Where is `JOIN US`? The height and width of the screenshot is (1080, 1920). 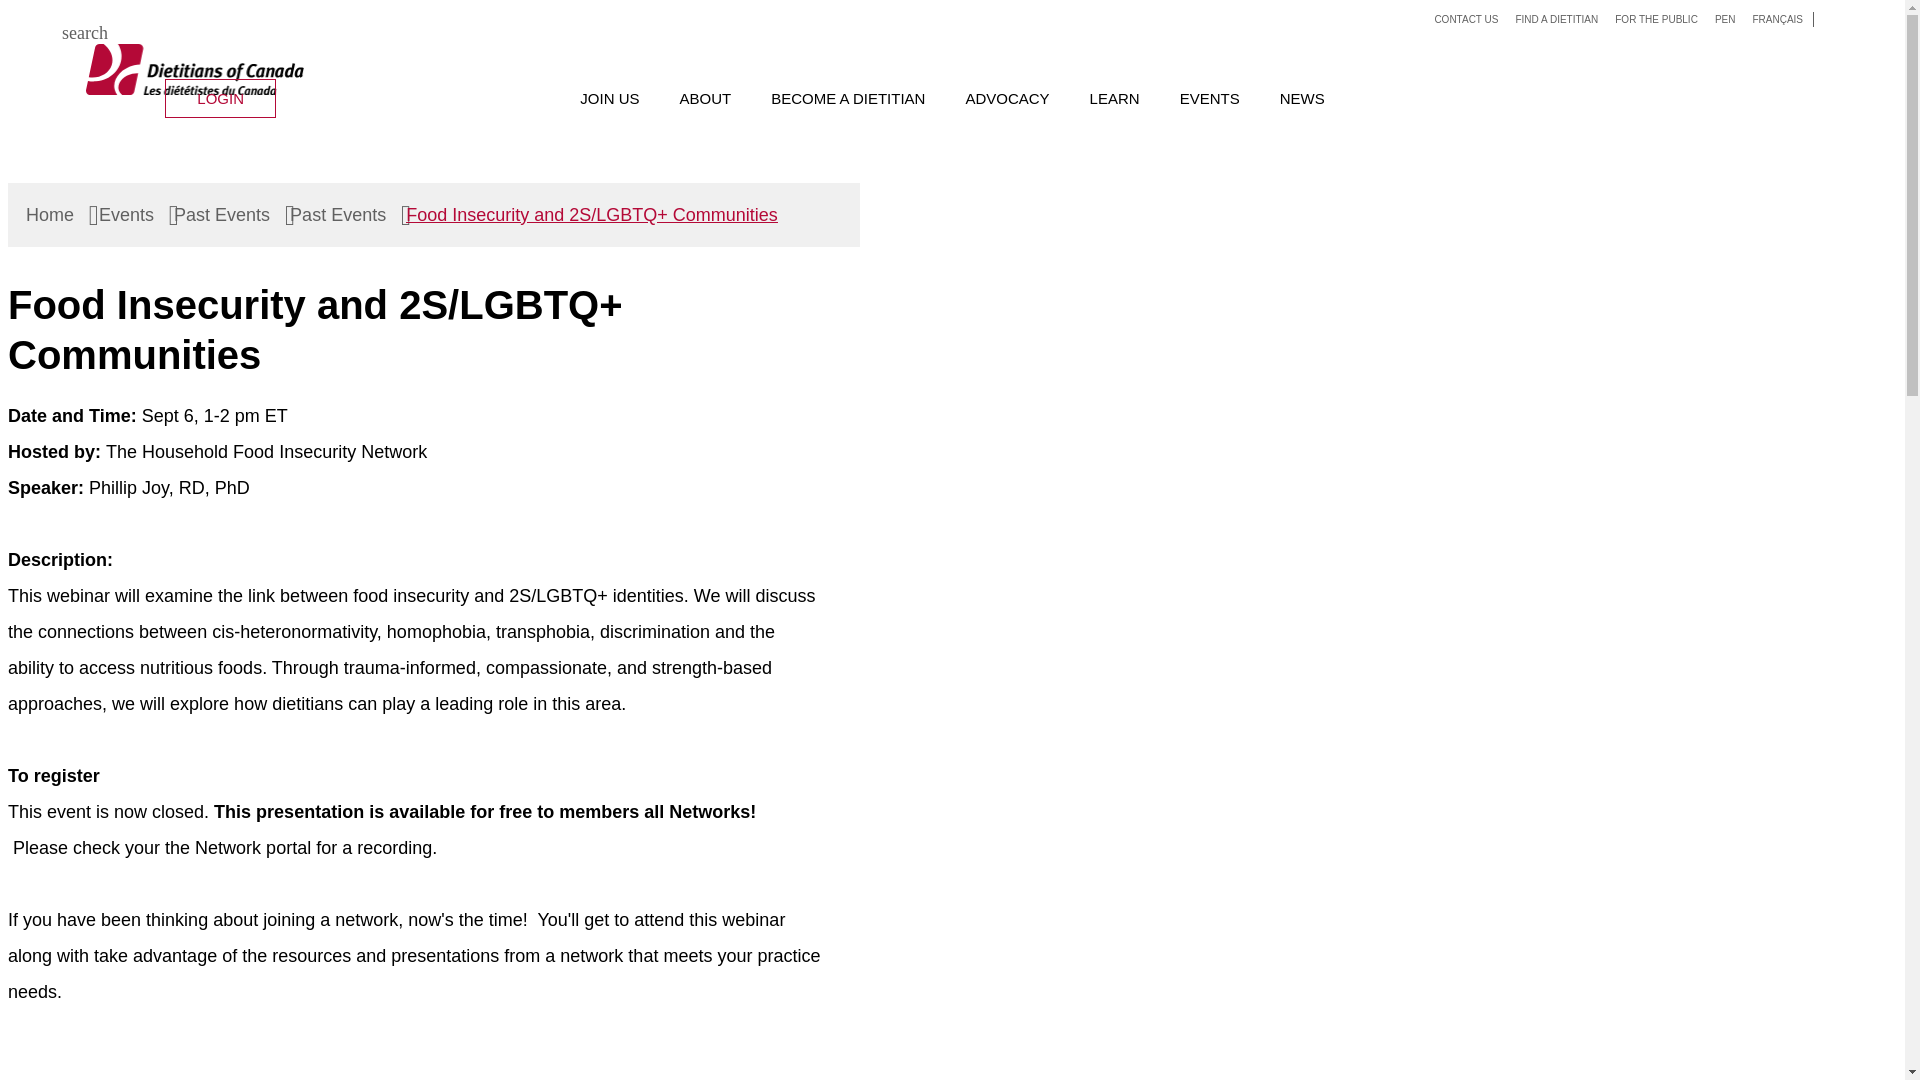
JOIN US is located at coordinates (609, 98).